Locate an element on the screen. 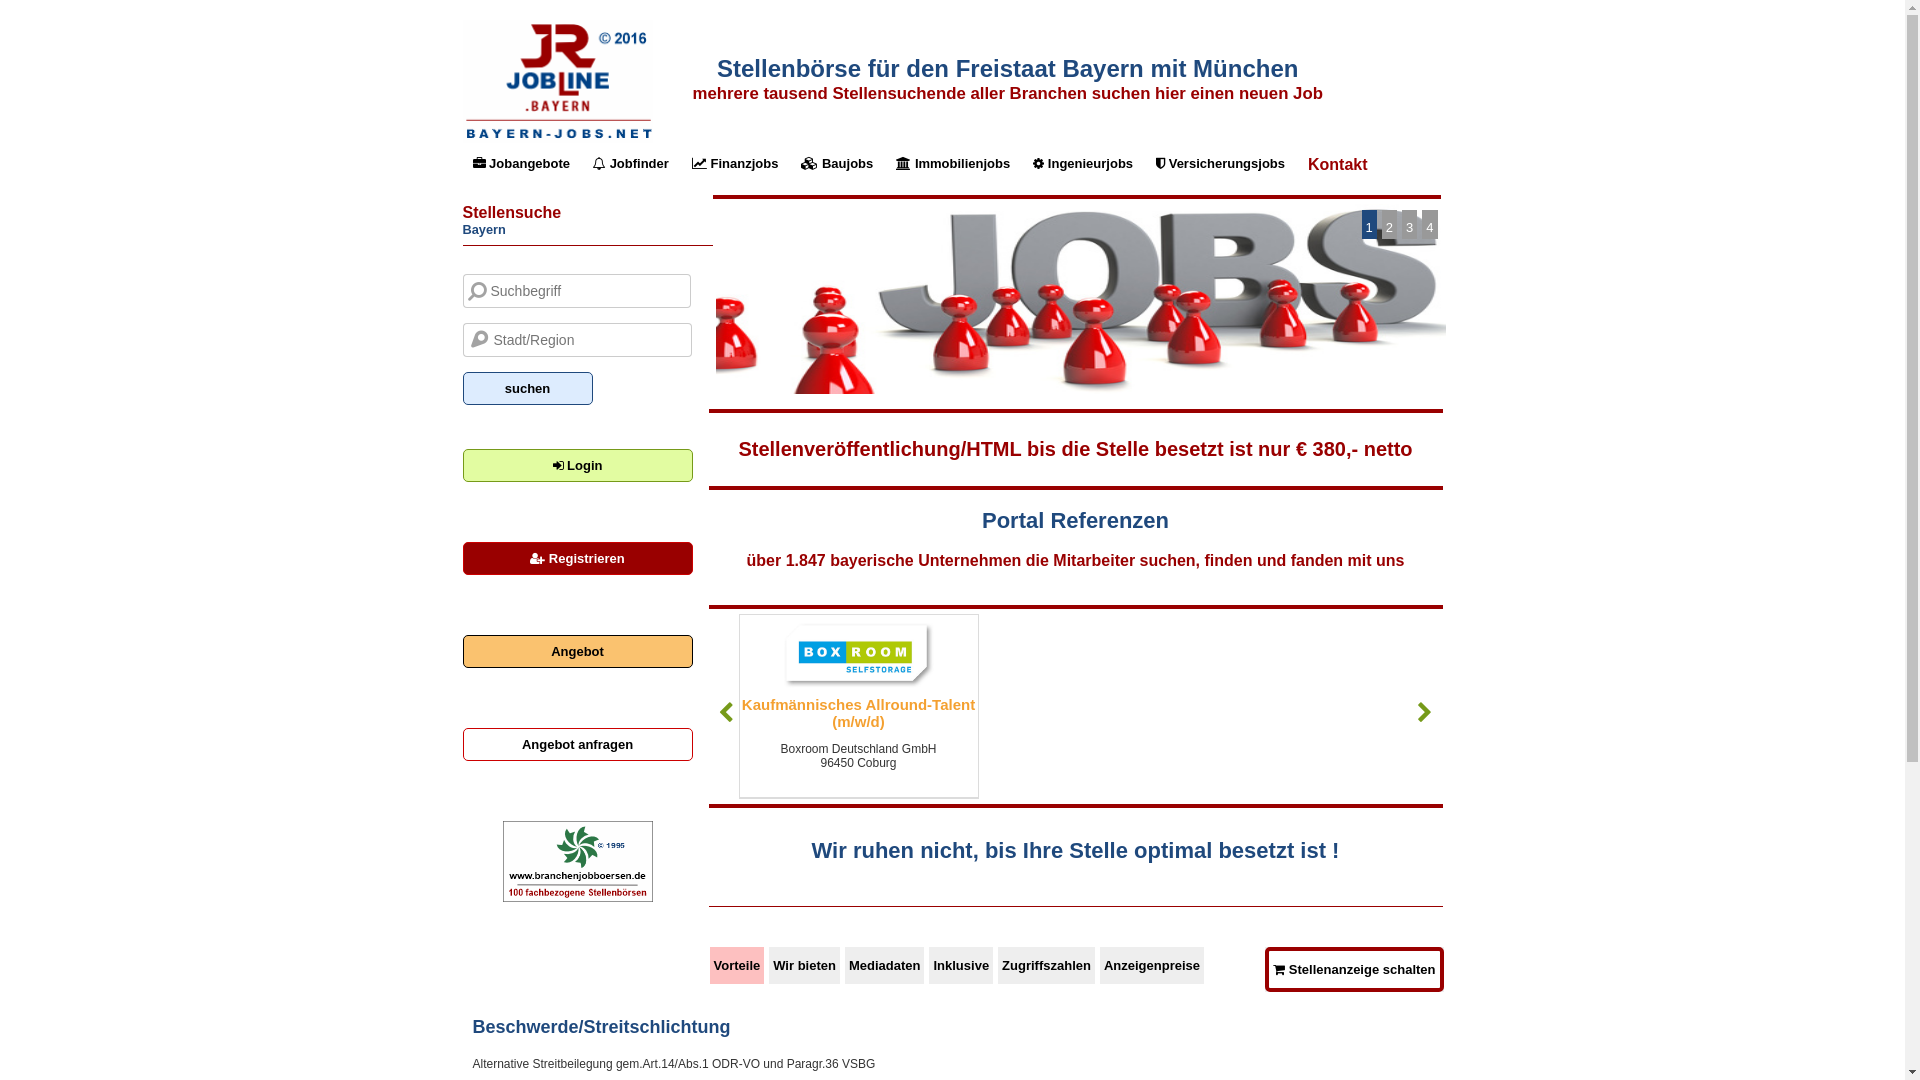 The width and height of the screenshot is (1920, 1080). Registrieren is located at coordinates (577, 558).